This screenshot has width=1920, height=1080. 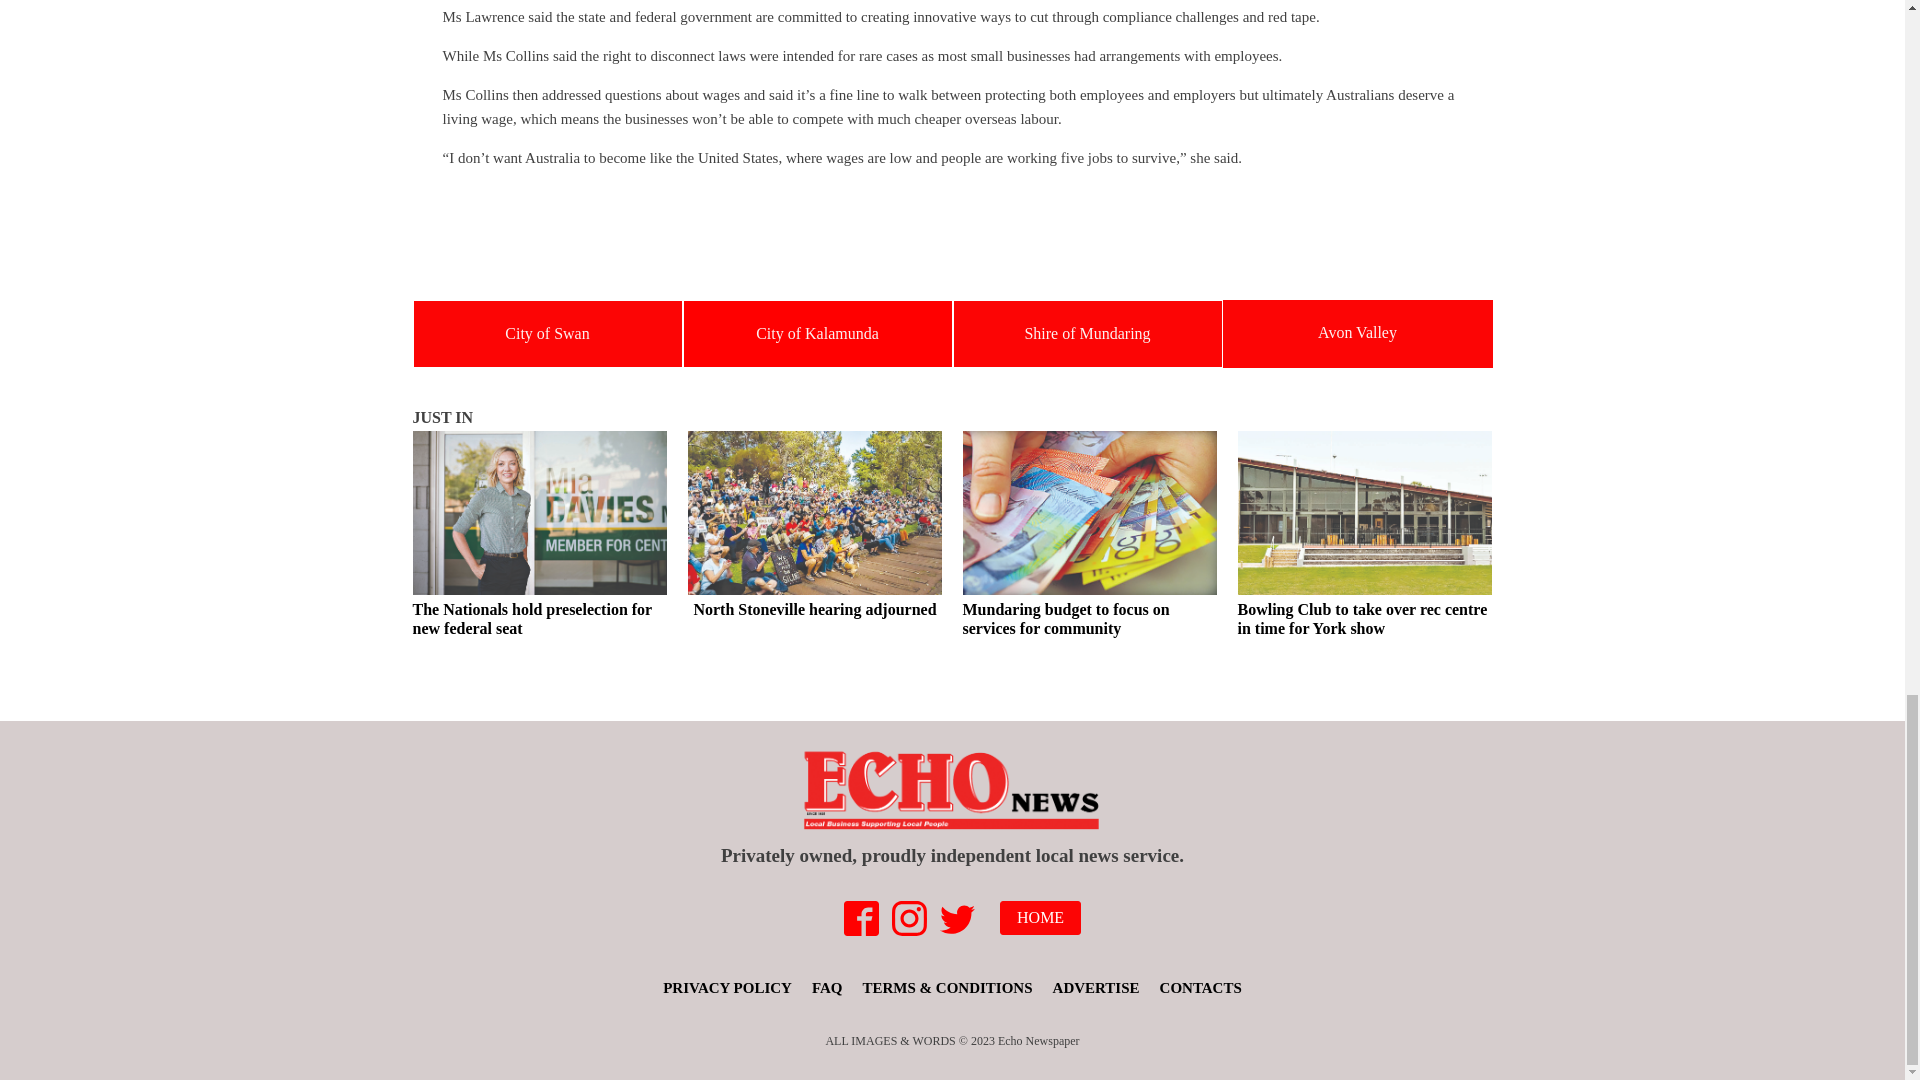 What do you see at coordinates (818, 333) in the screenshot?
I see `City of Kalamunda` at bounding box center [818, 333].